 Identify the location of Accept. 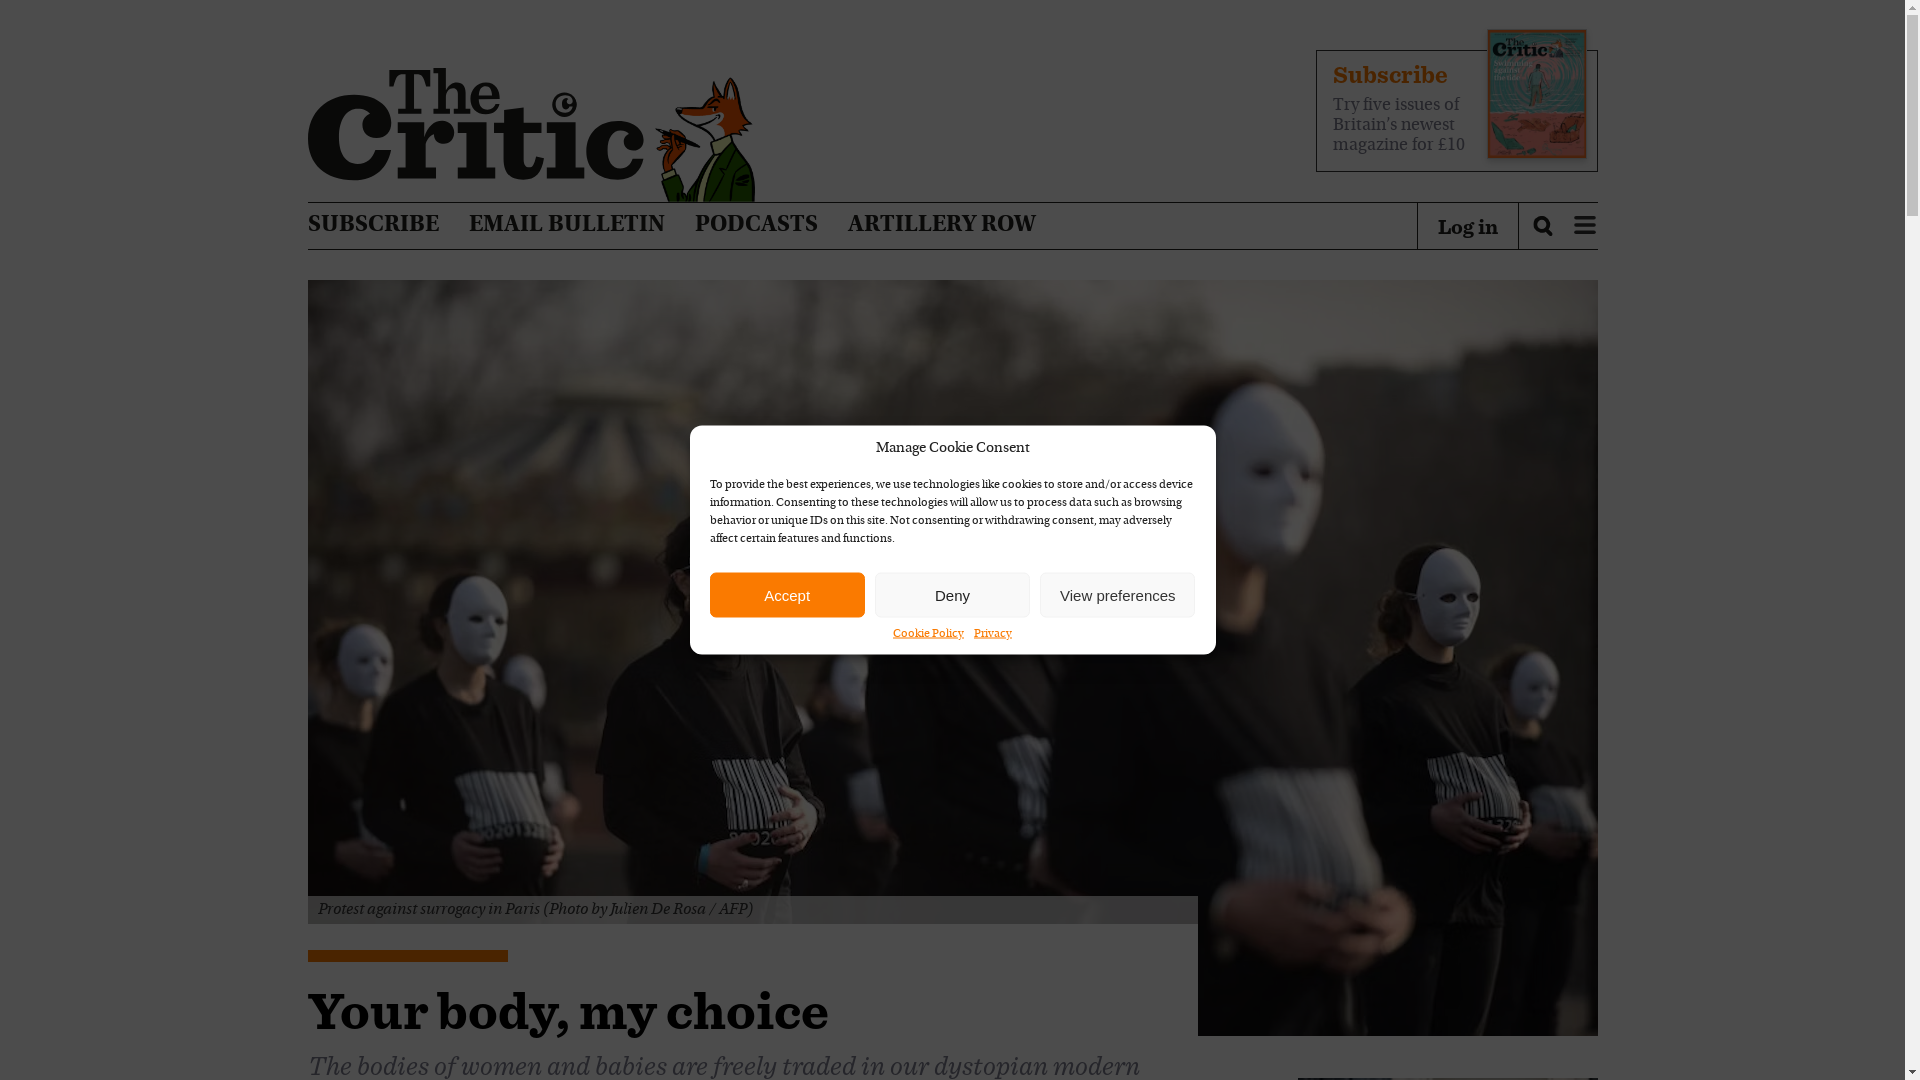
(788, 594).